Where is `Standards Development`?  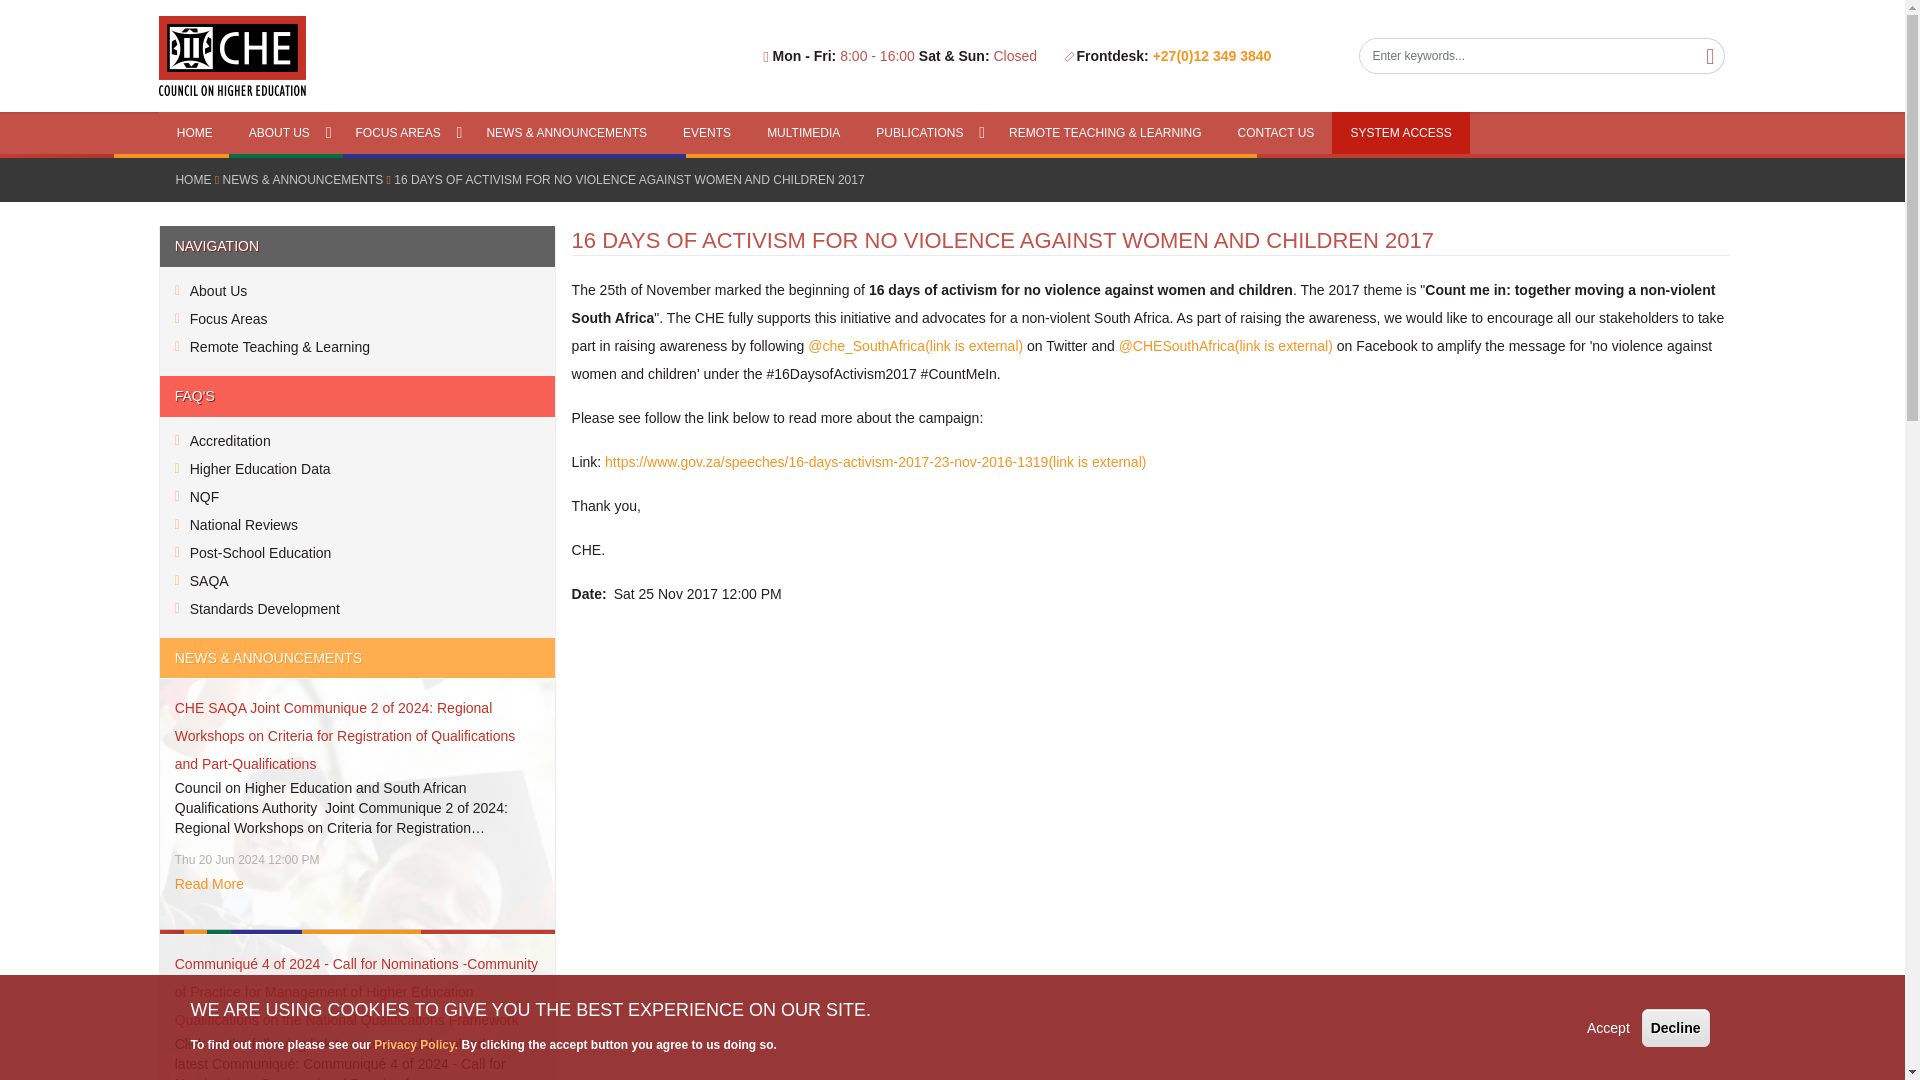
Standards Development is located at coordinates (357, 609).